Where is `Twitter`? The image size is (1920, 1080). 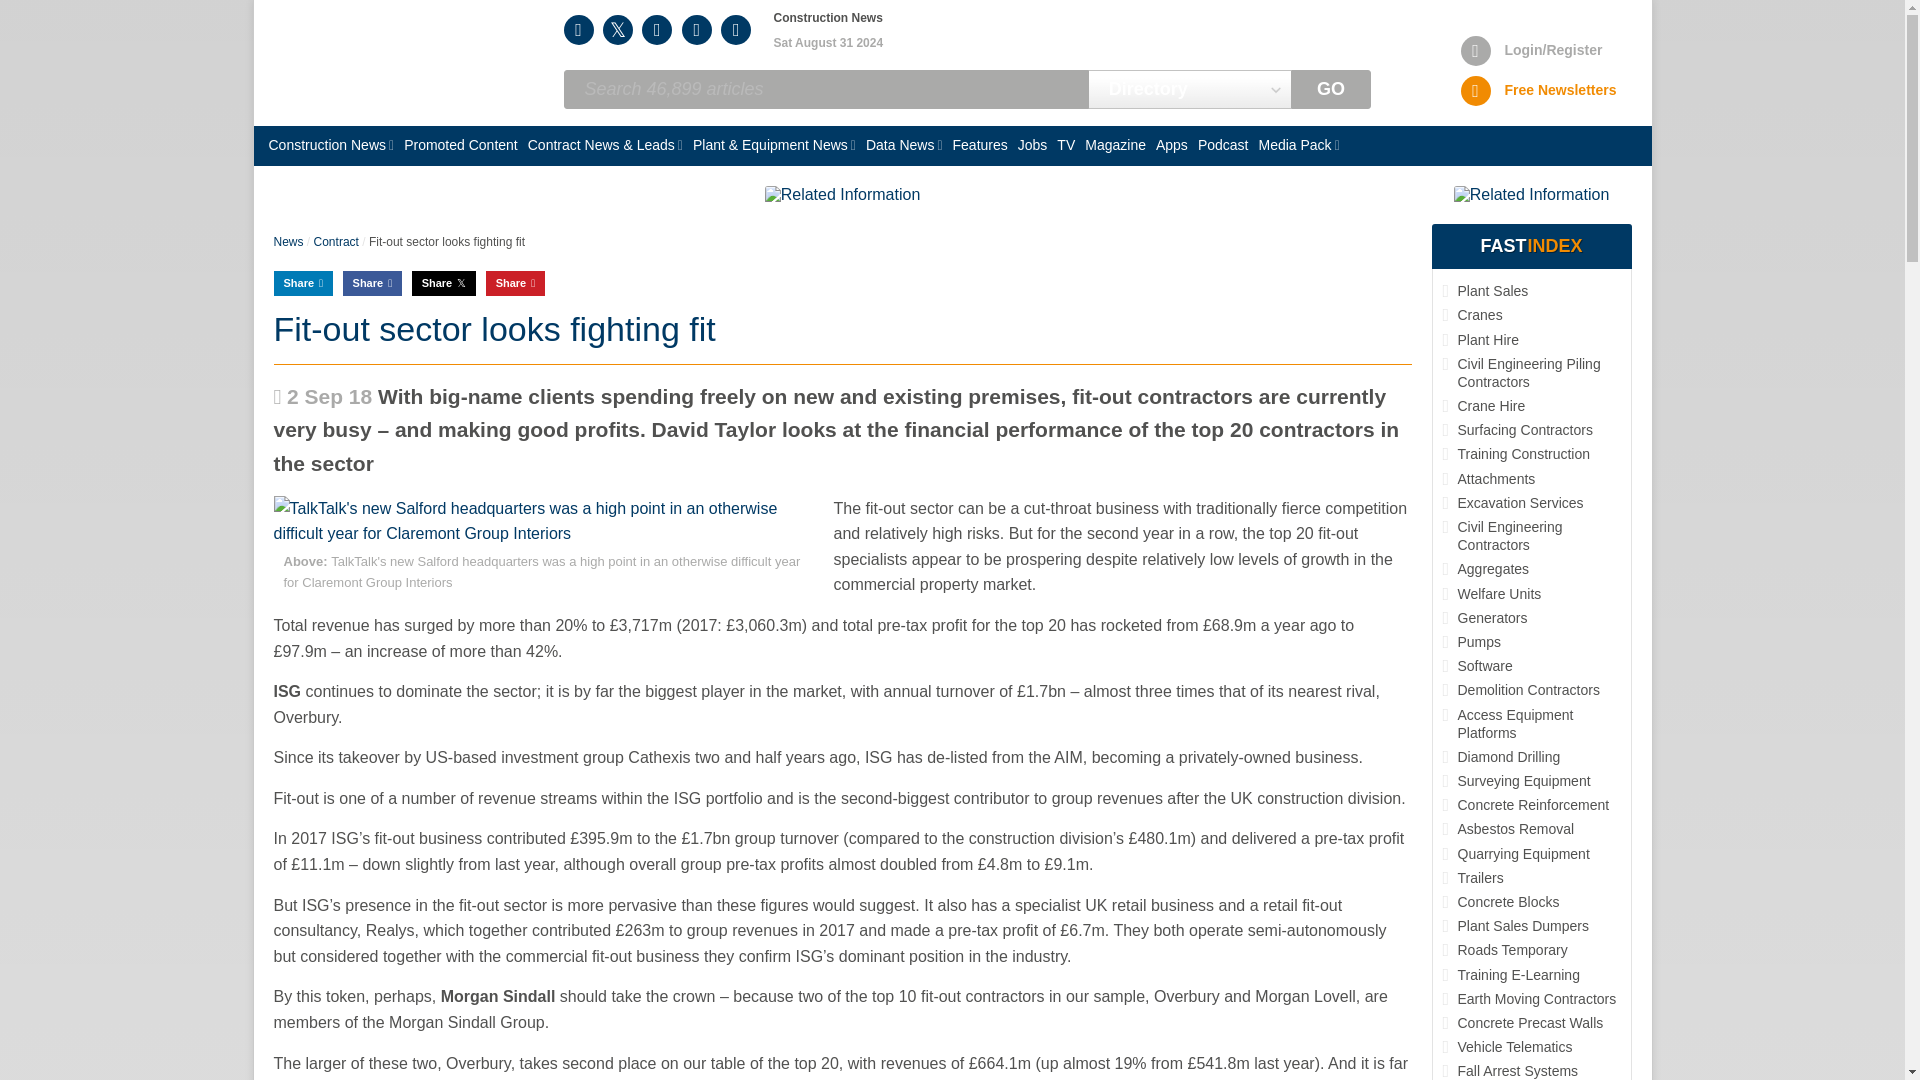
Twitter is located at coordinates (618, 30).